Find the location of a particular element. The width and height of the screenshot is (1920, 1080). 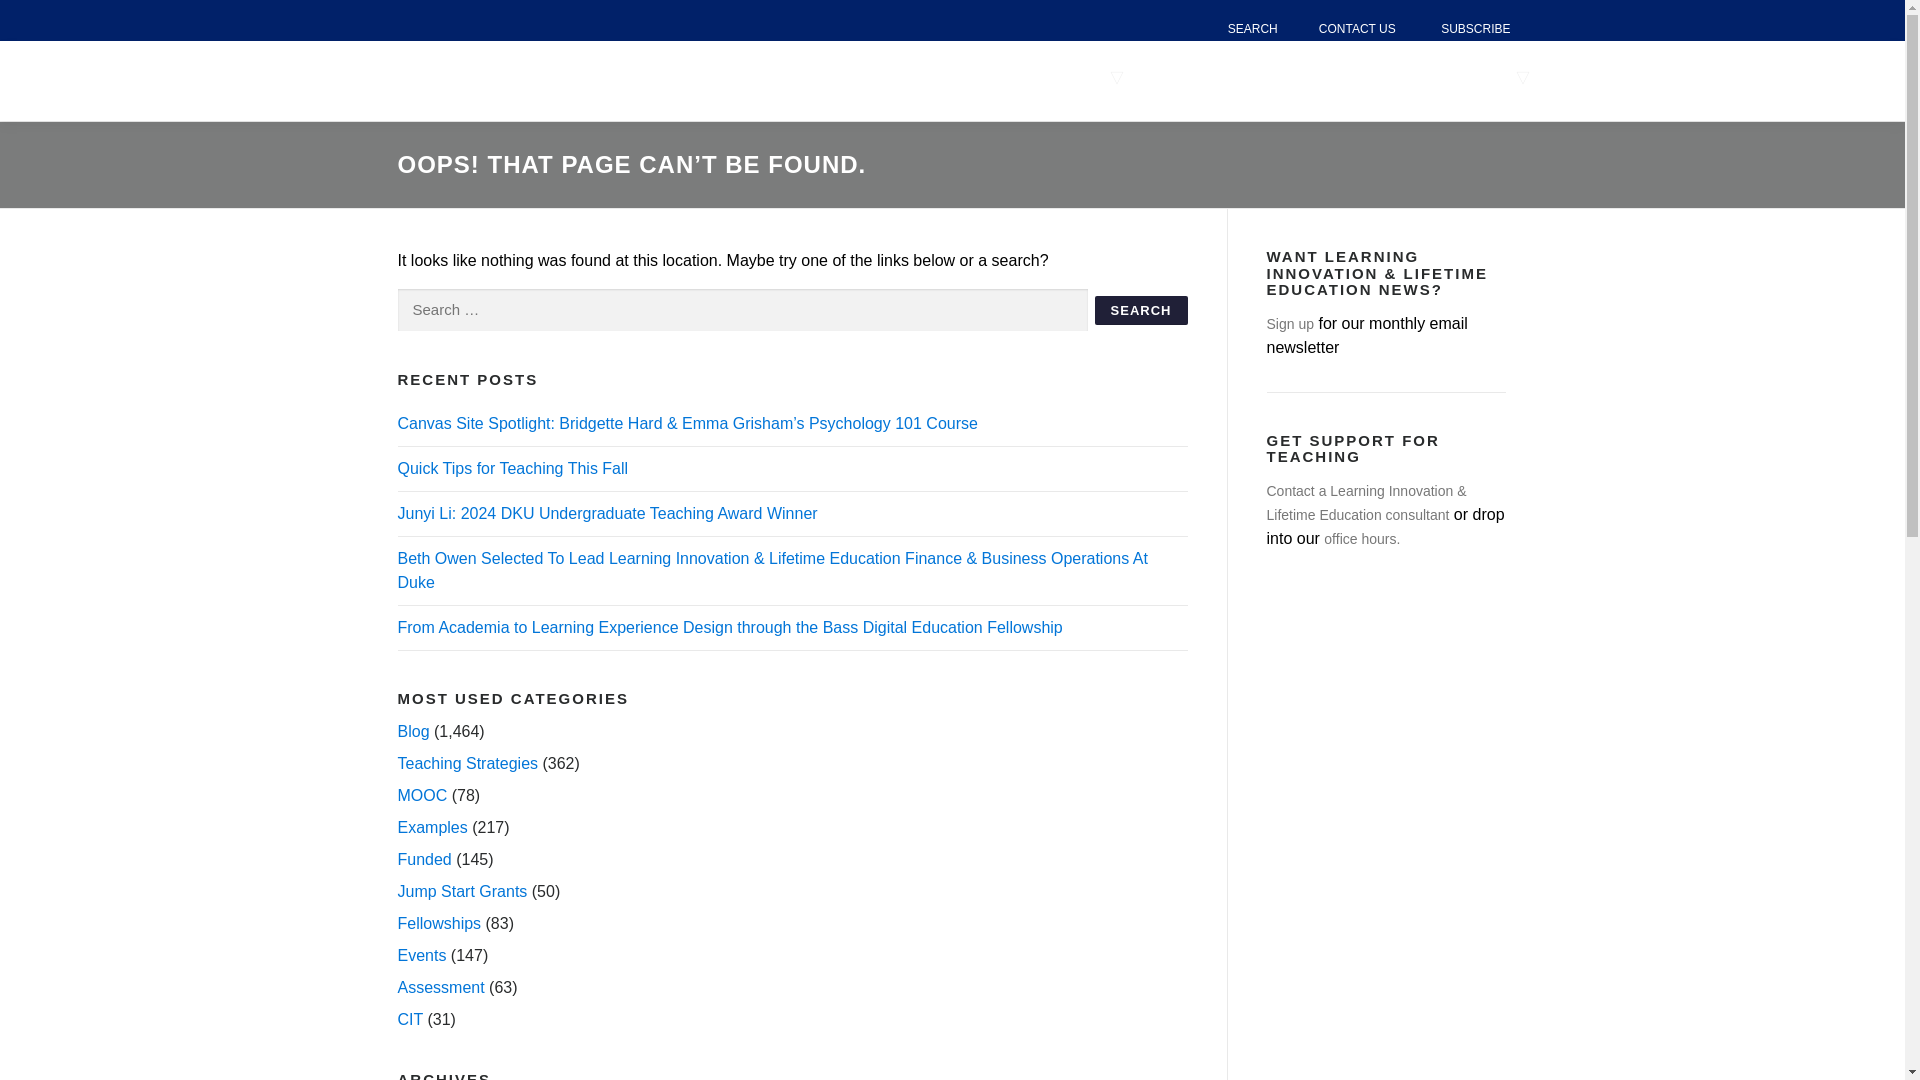

Quick Tips for Teaching This Fall is located at coordinates (513, 468).